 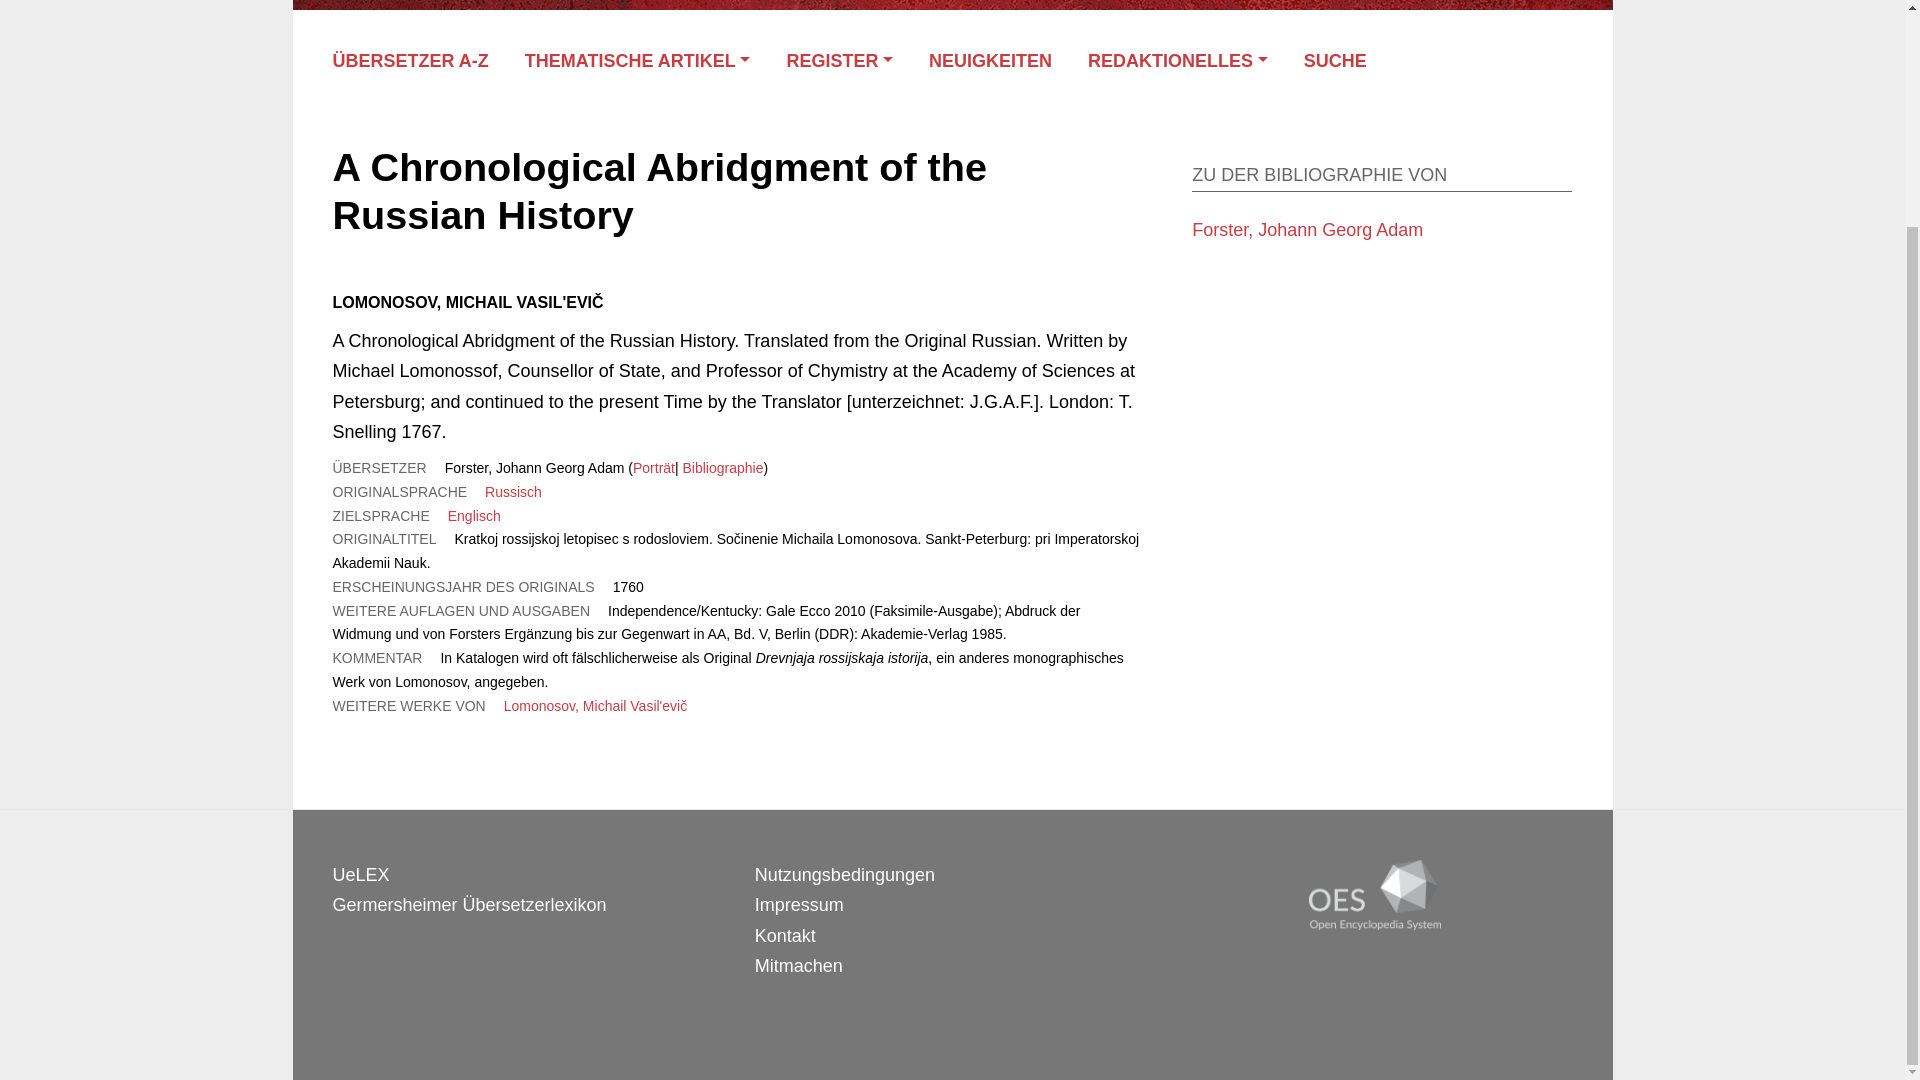 What do you see at coordinates (1346, 61) in the screenshot?
I see `SUCHE` at bounding box center [1346, 61].